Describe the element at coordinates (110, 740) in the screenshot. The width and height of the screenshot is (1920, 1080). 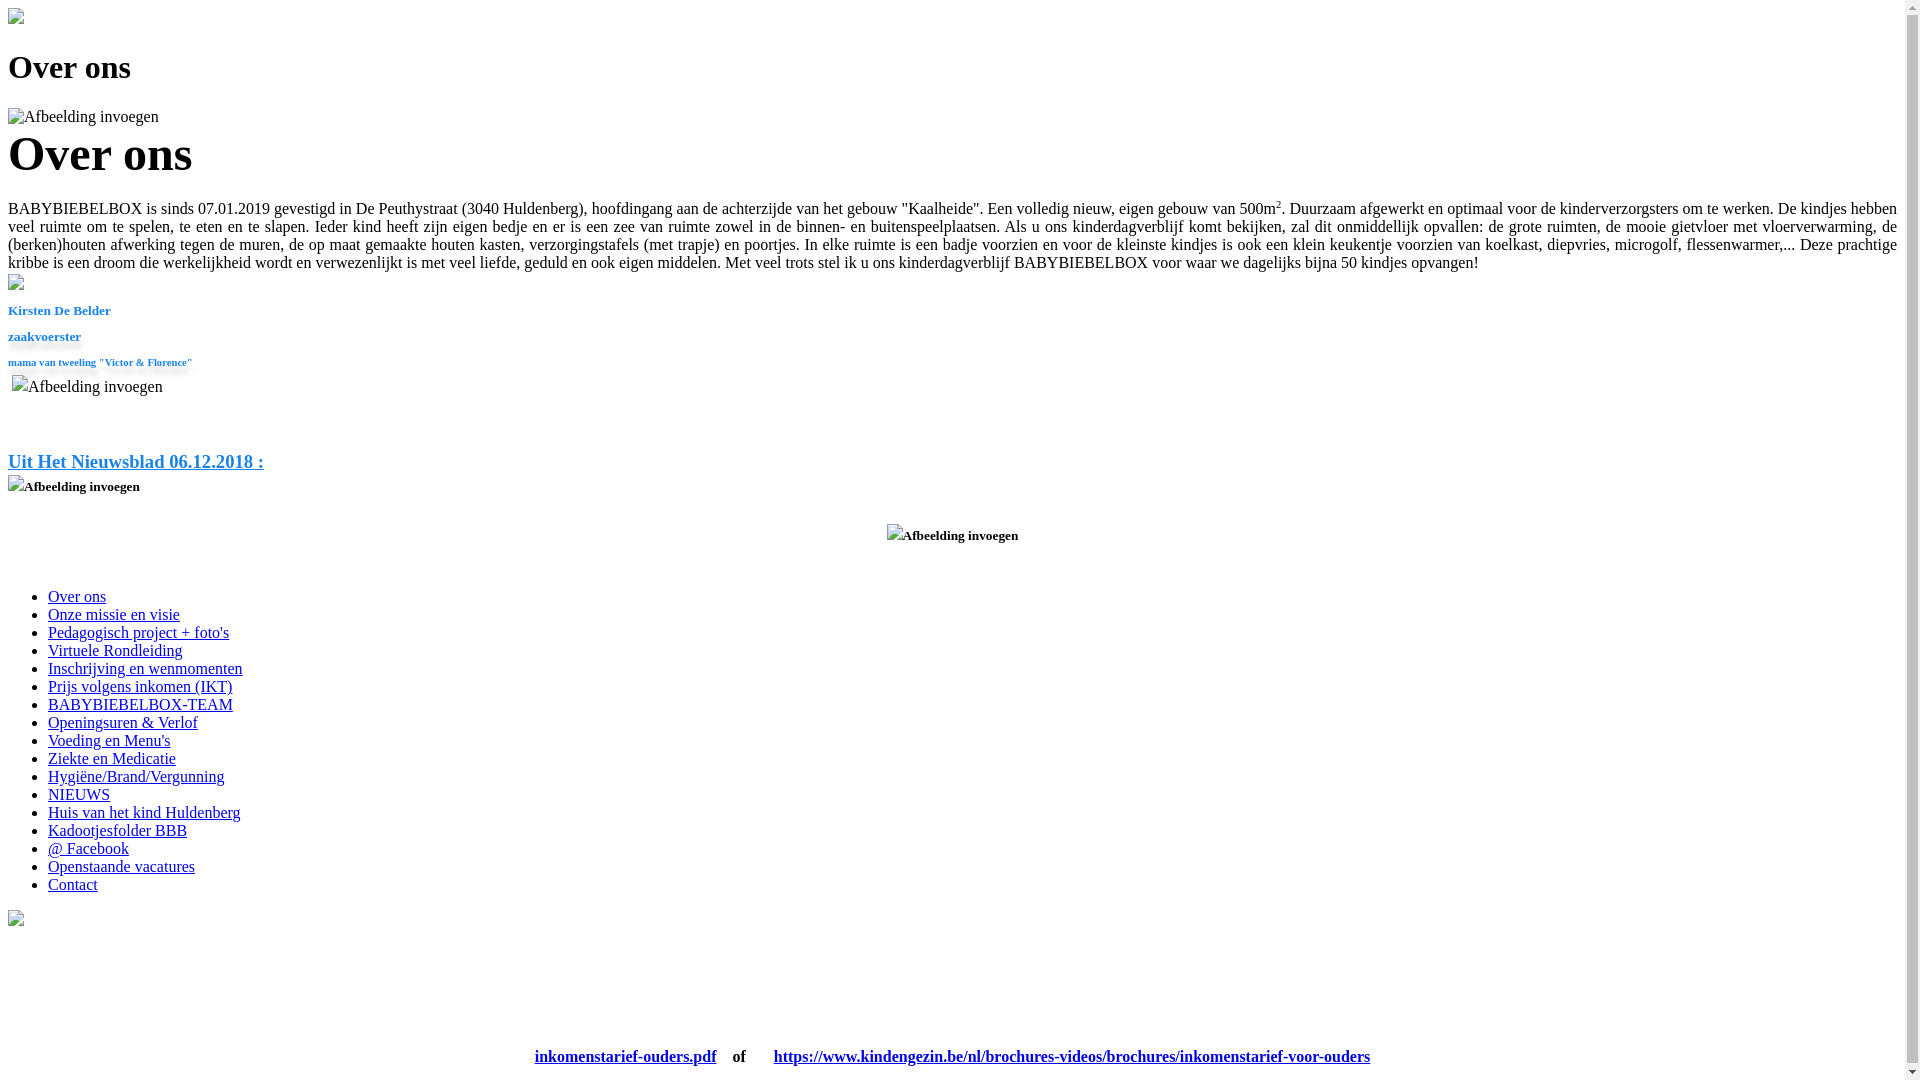
I see `Voeding en Menu's` at that location.